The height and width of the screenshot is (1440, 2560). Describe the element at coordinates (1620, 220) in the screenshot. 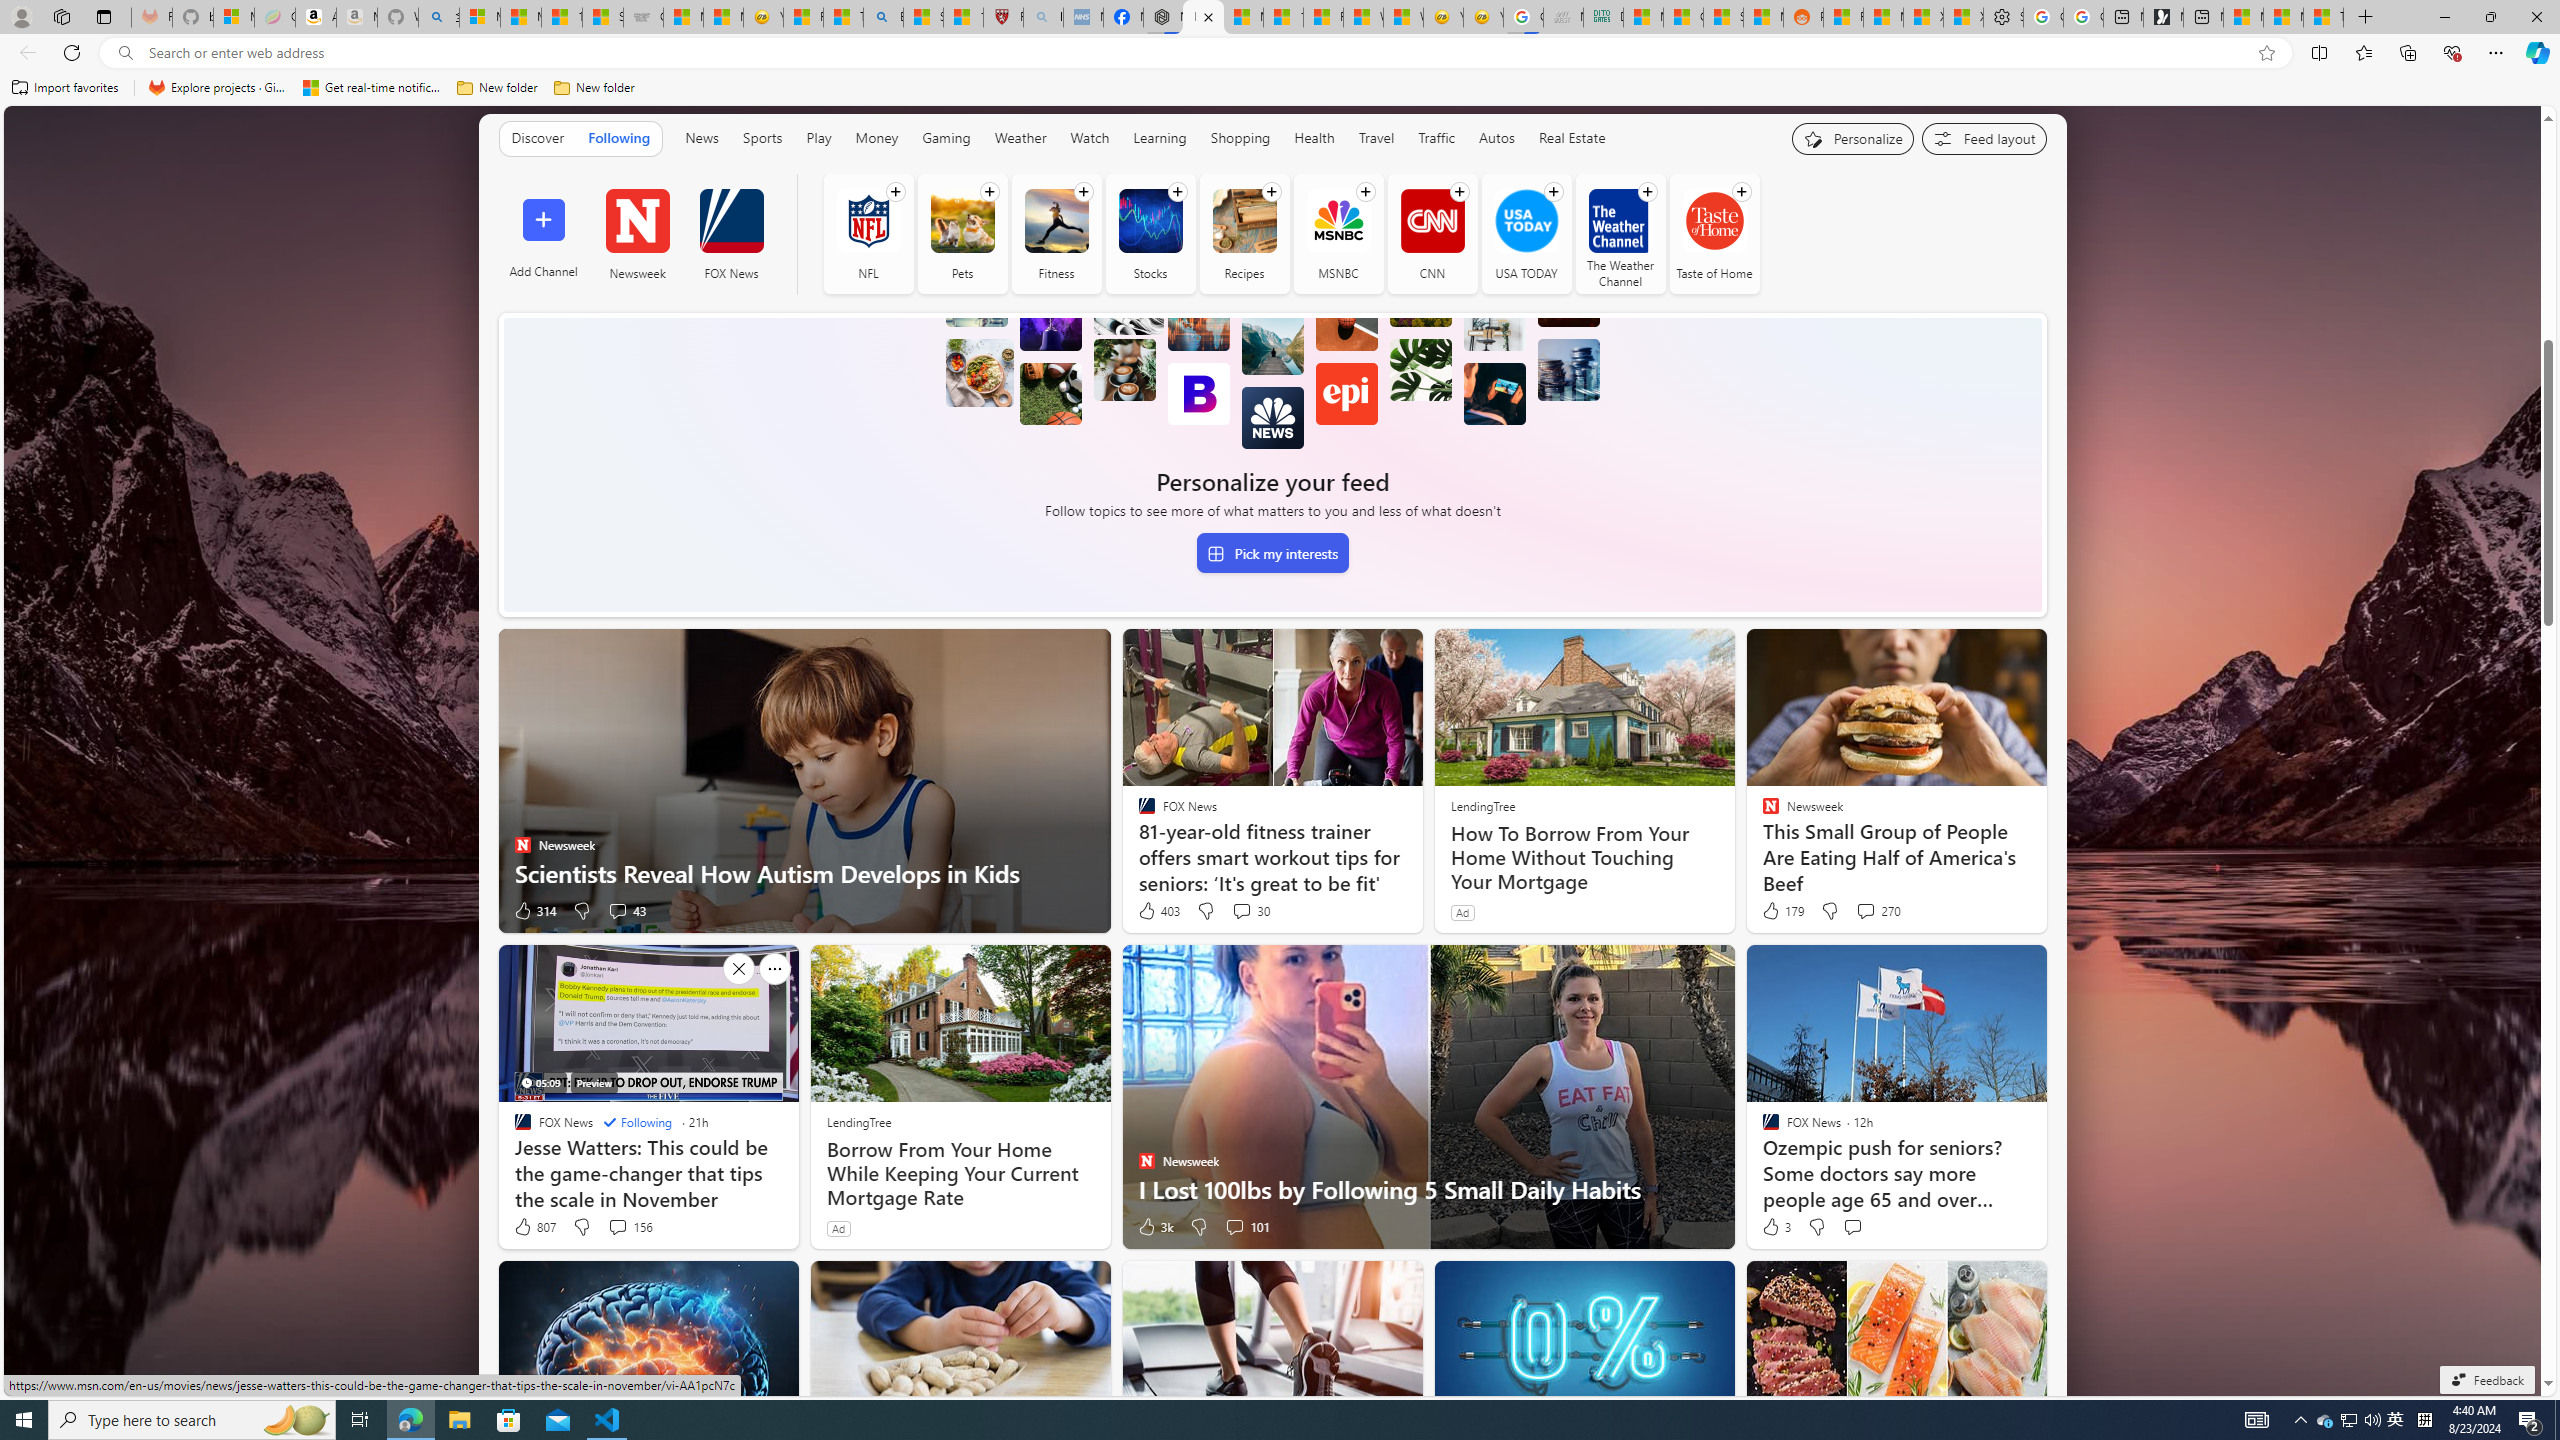

I see `The Weather Channel` at that location.